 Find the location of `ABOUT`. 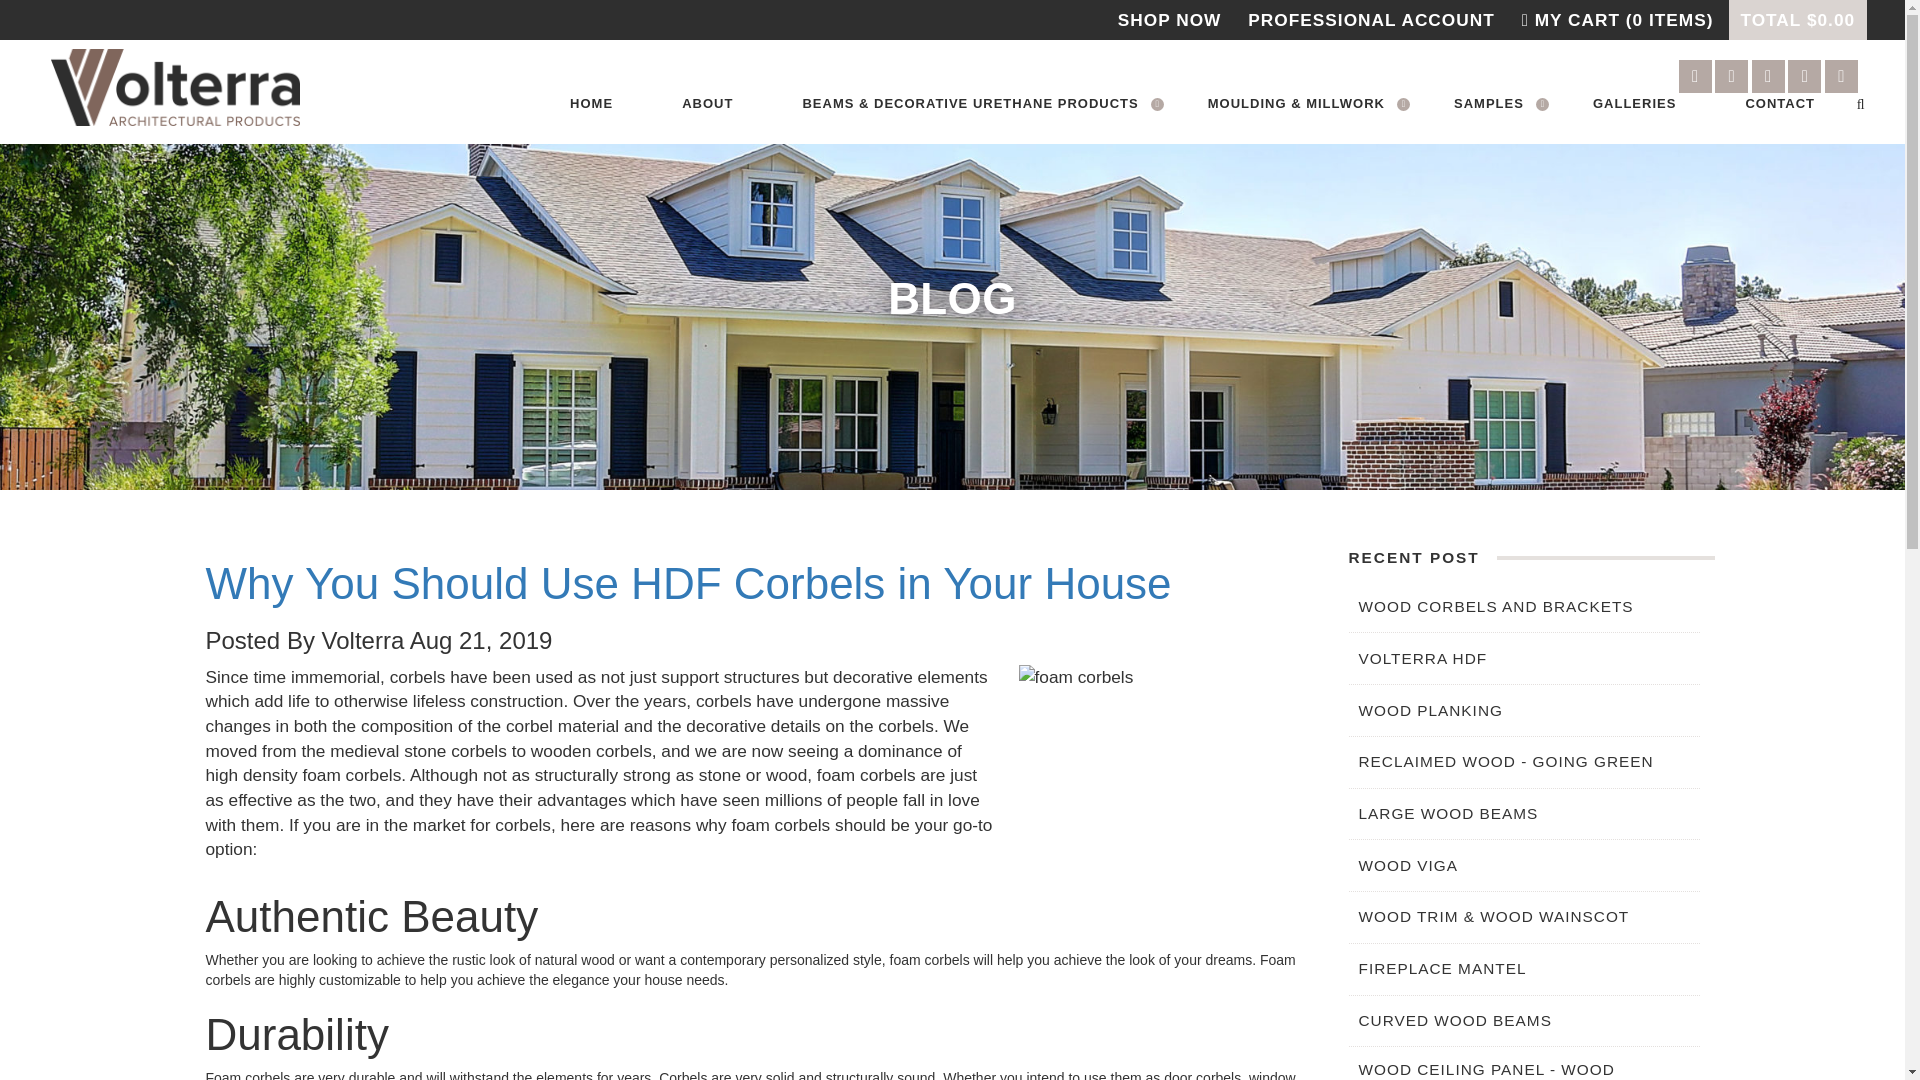

ABOUT is located at coordinates (708, 104).